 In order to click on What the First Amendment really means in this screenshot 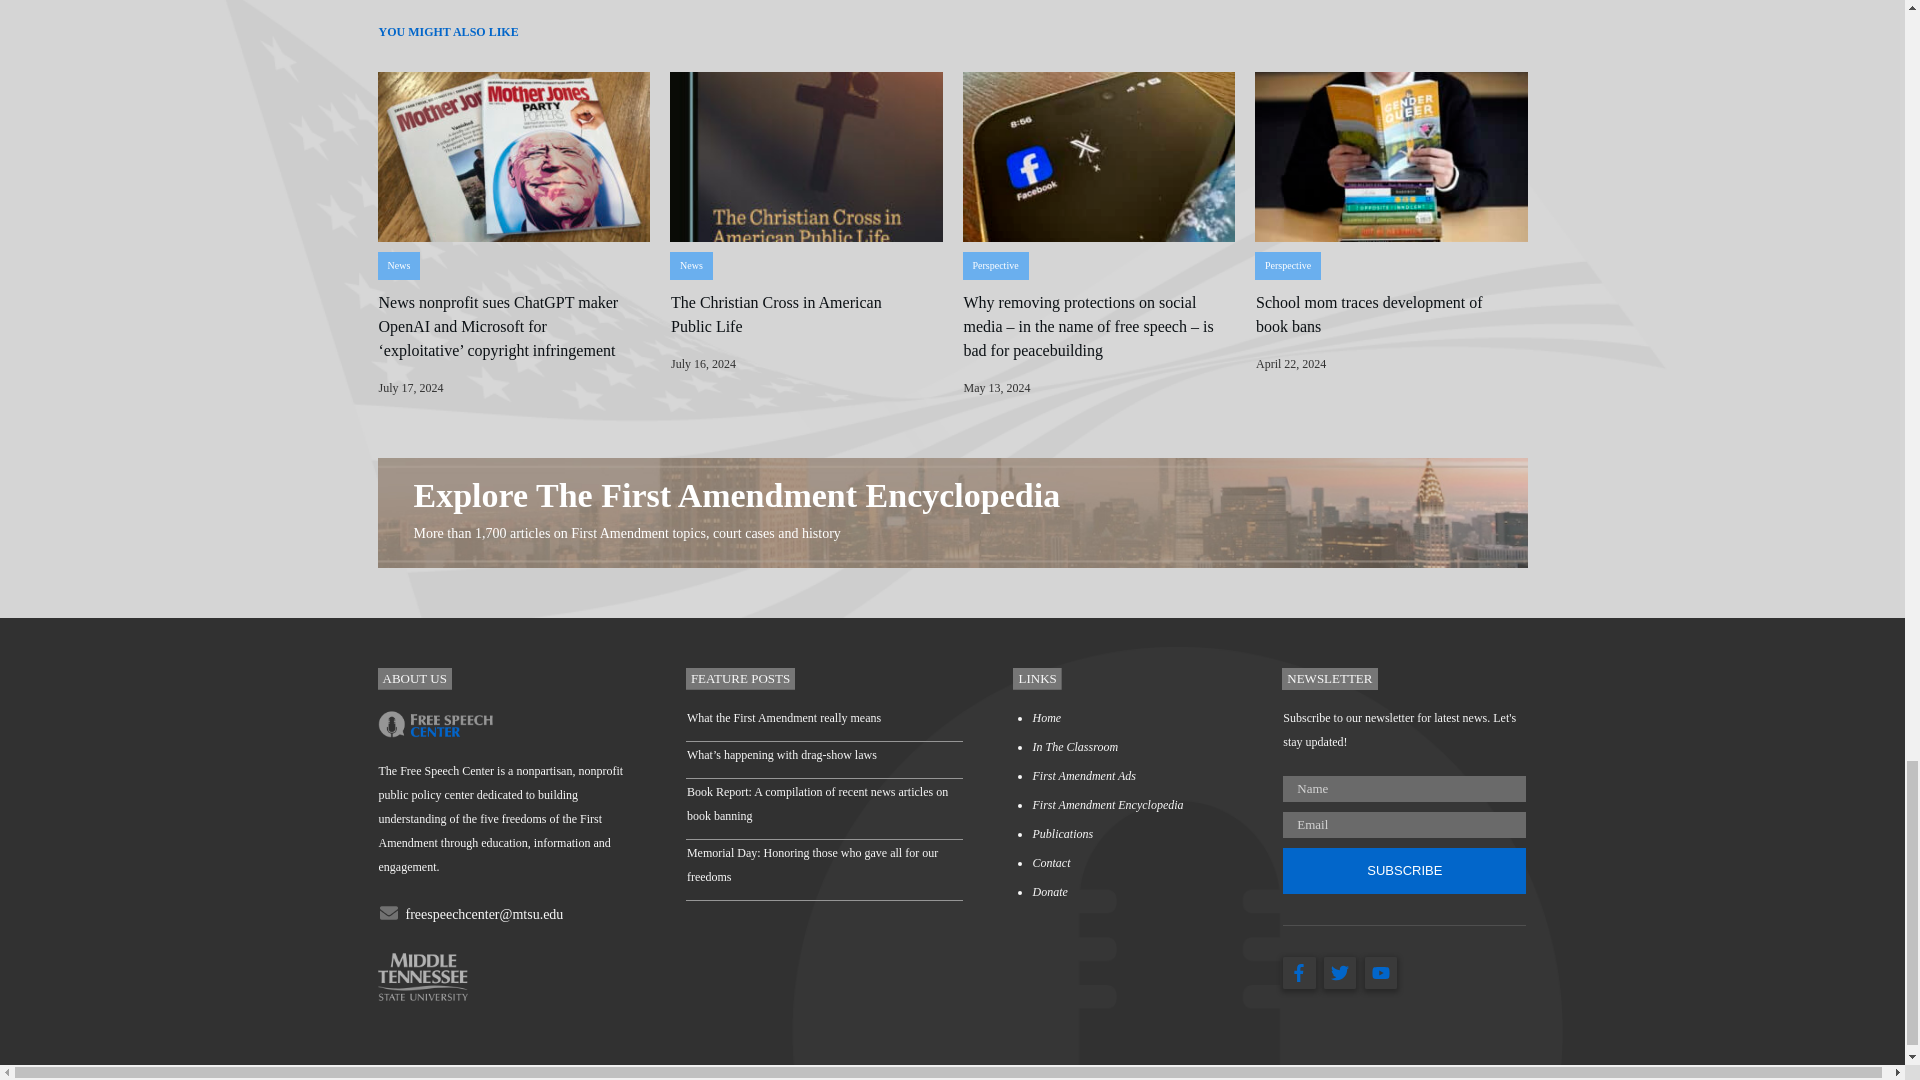, I will do `click(784, 717)`.